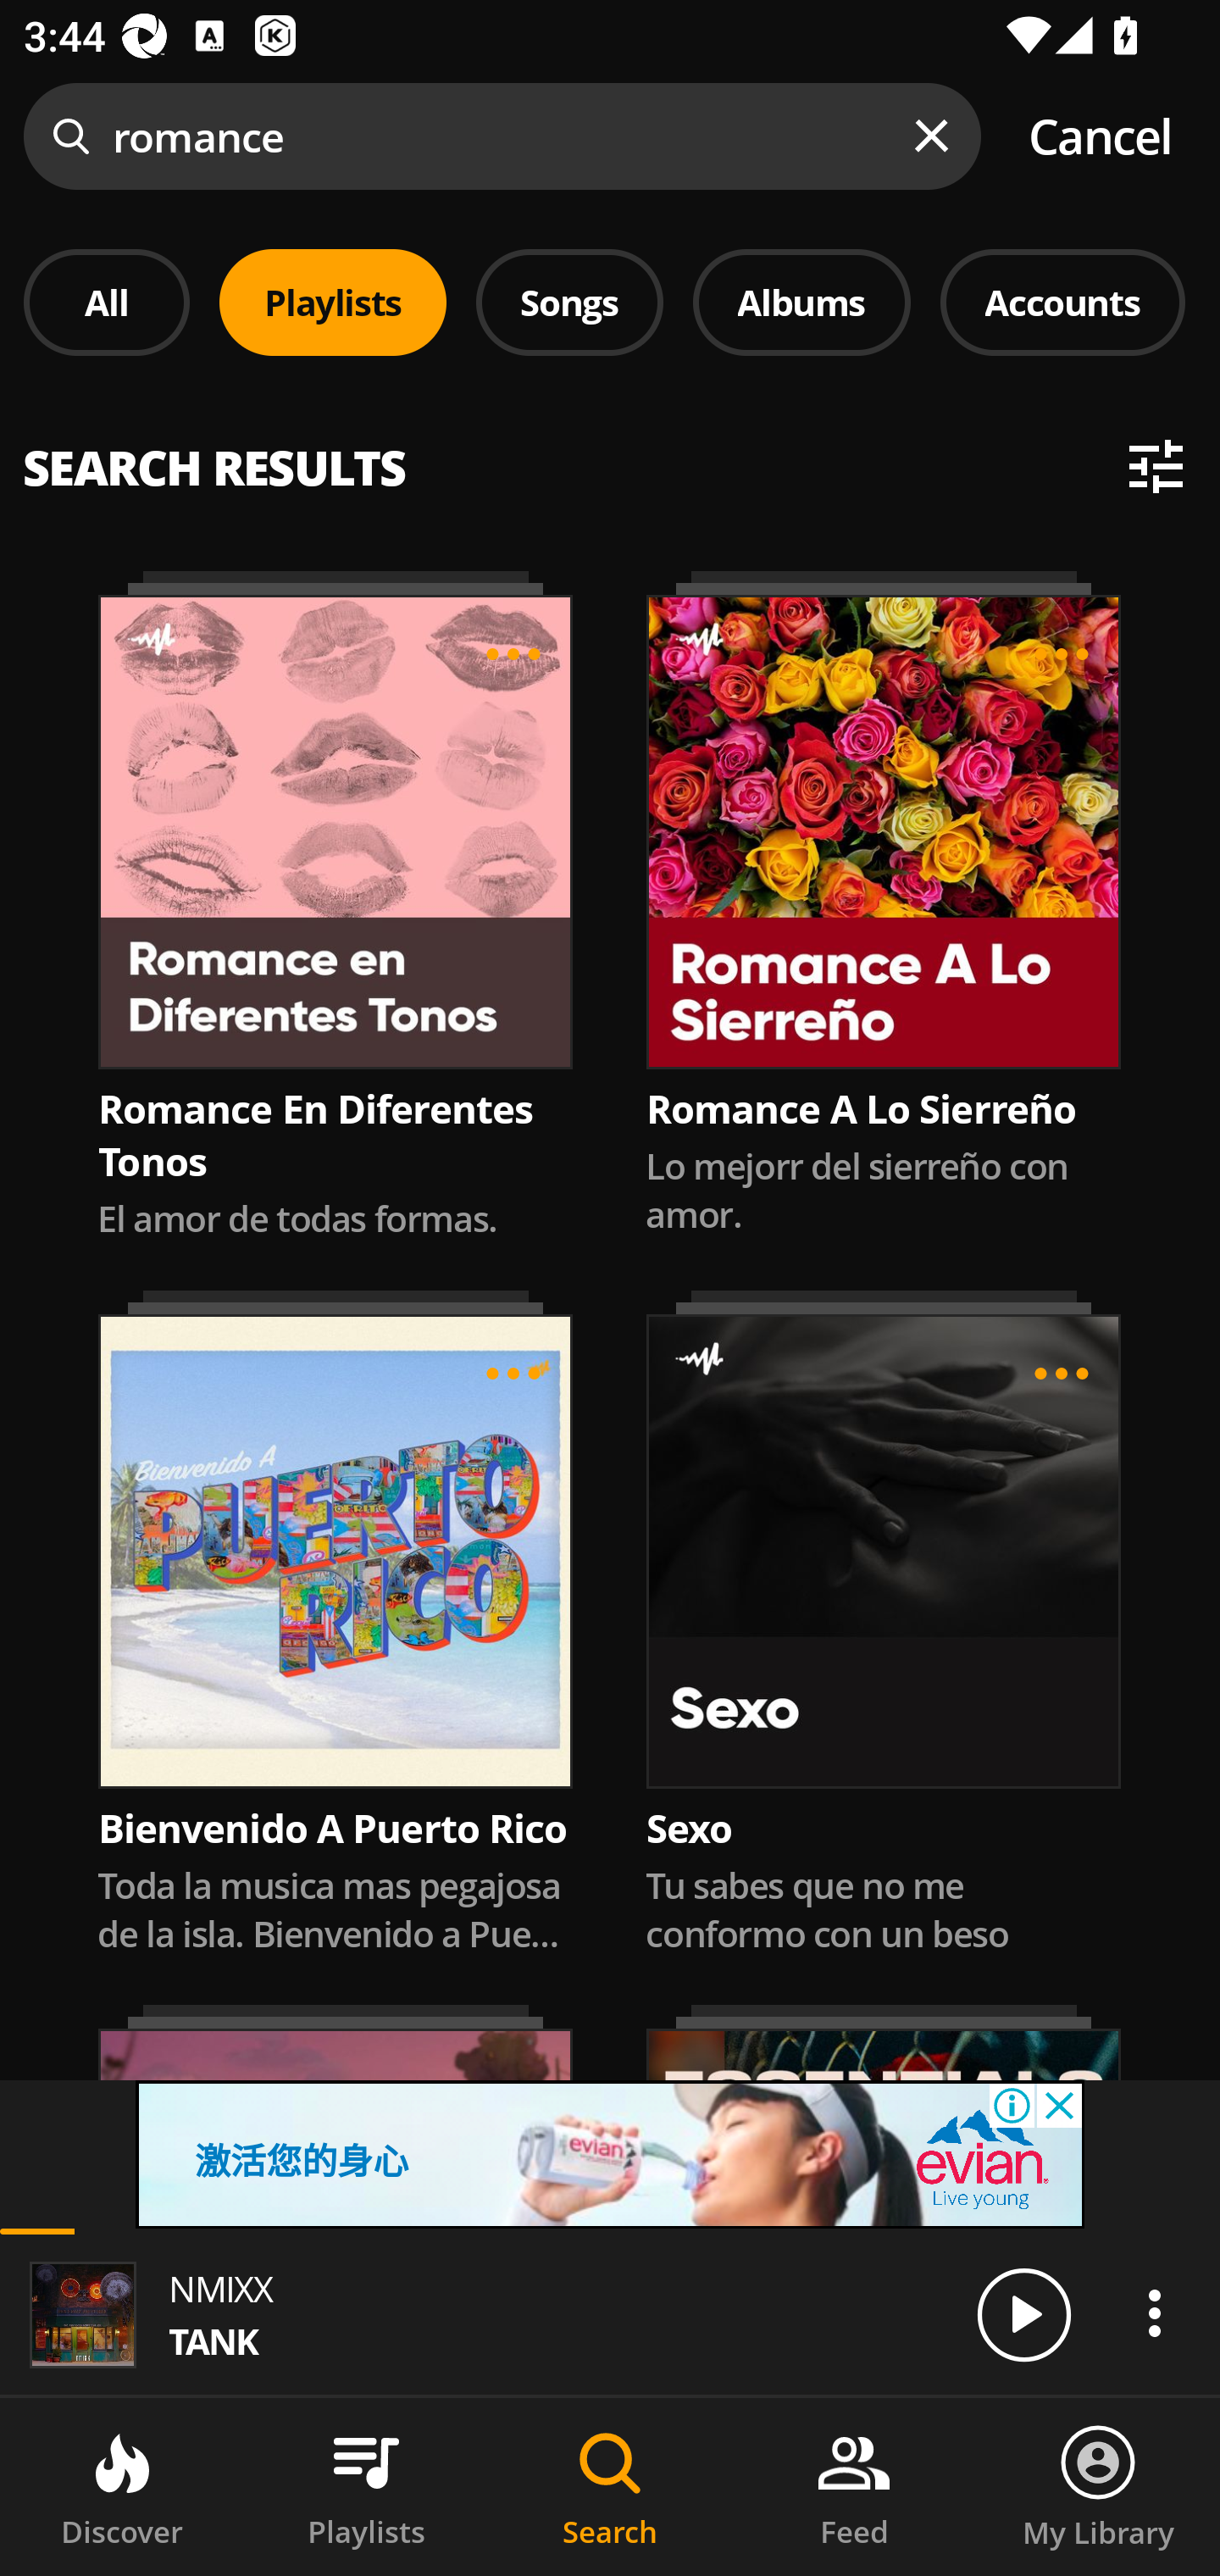 The width and height of the screenshot is (1220, 2576). Describe the element at coordinates (107, 302) in the screenshot. I see `All` at that location.